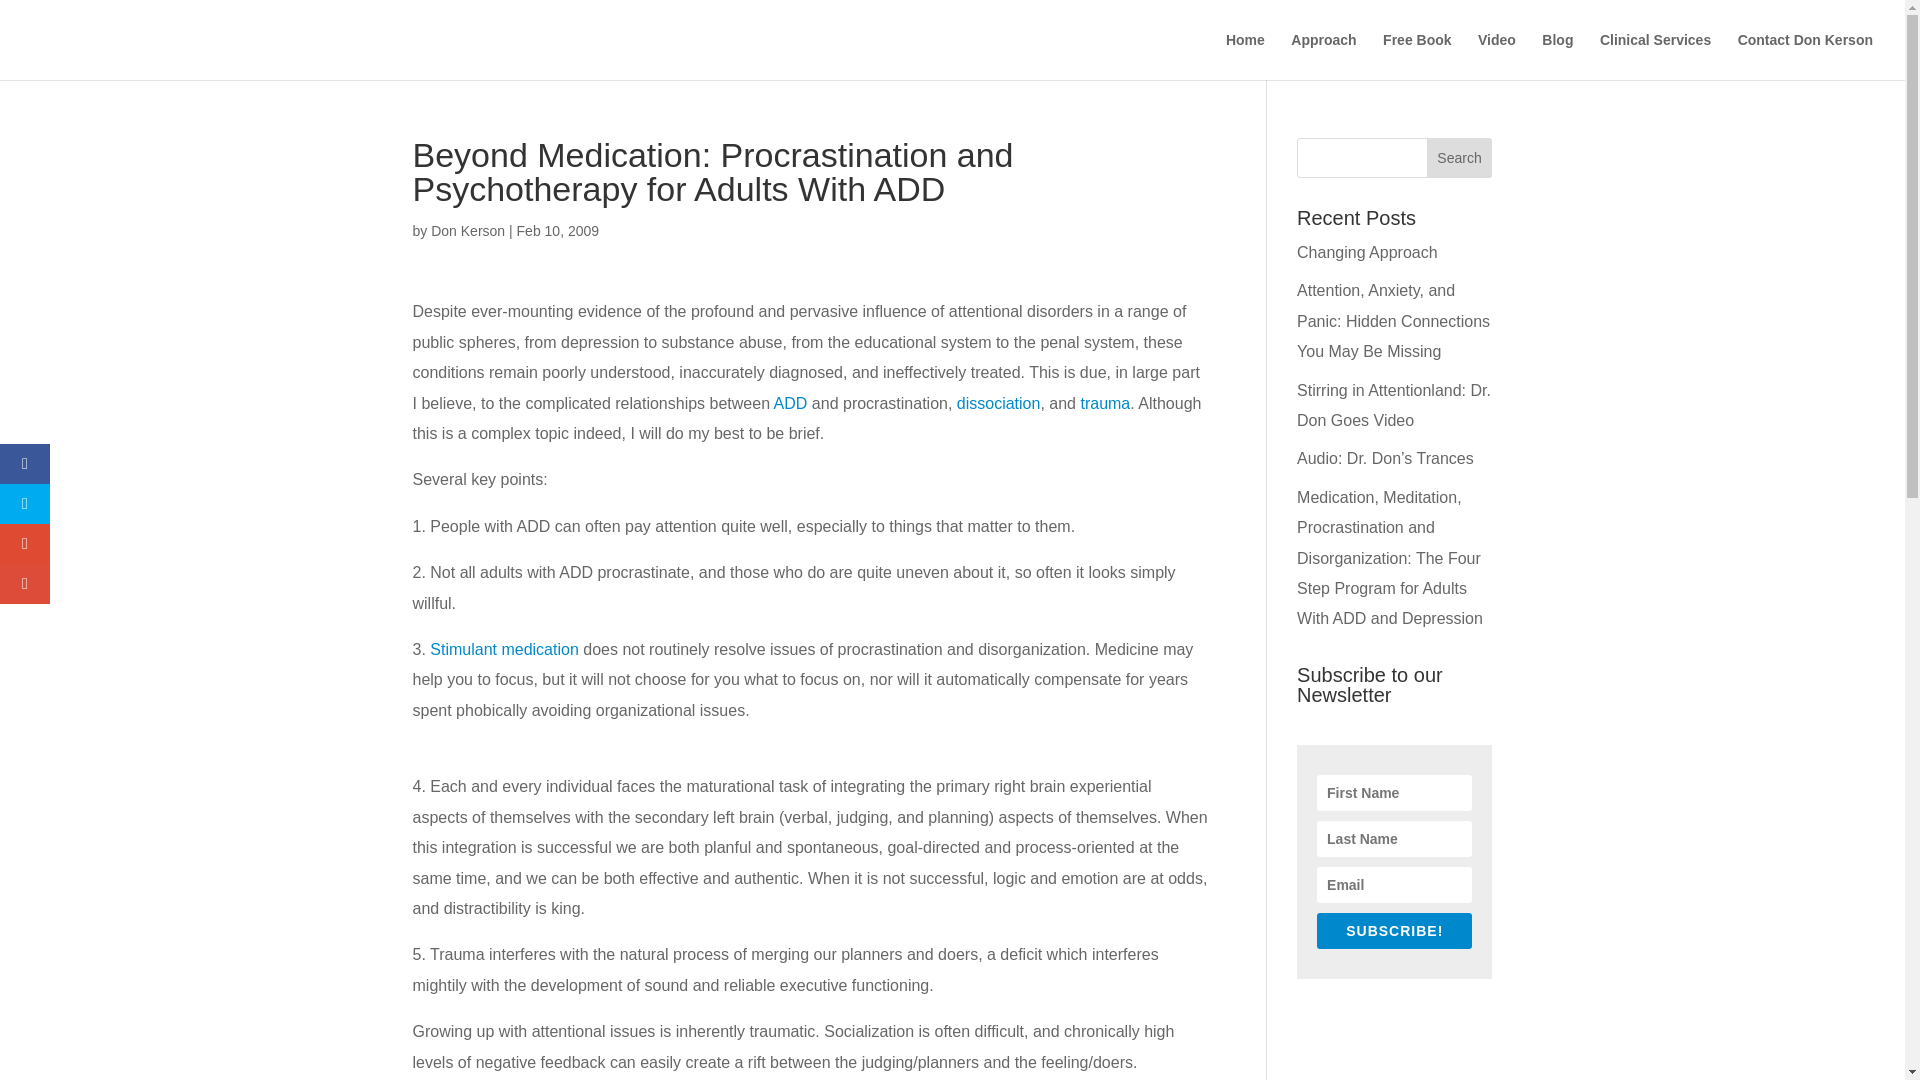 The image size is (1920, 1080). What do you see at coordinates (1368, 252) in the screenshot?
I see `Changing Approach` at bounding box center [1368, 252].